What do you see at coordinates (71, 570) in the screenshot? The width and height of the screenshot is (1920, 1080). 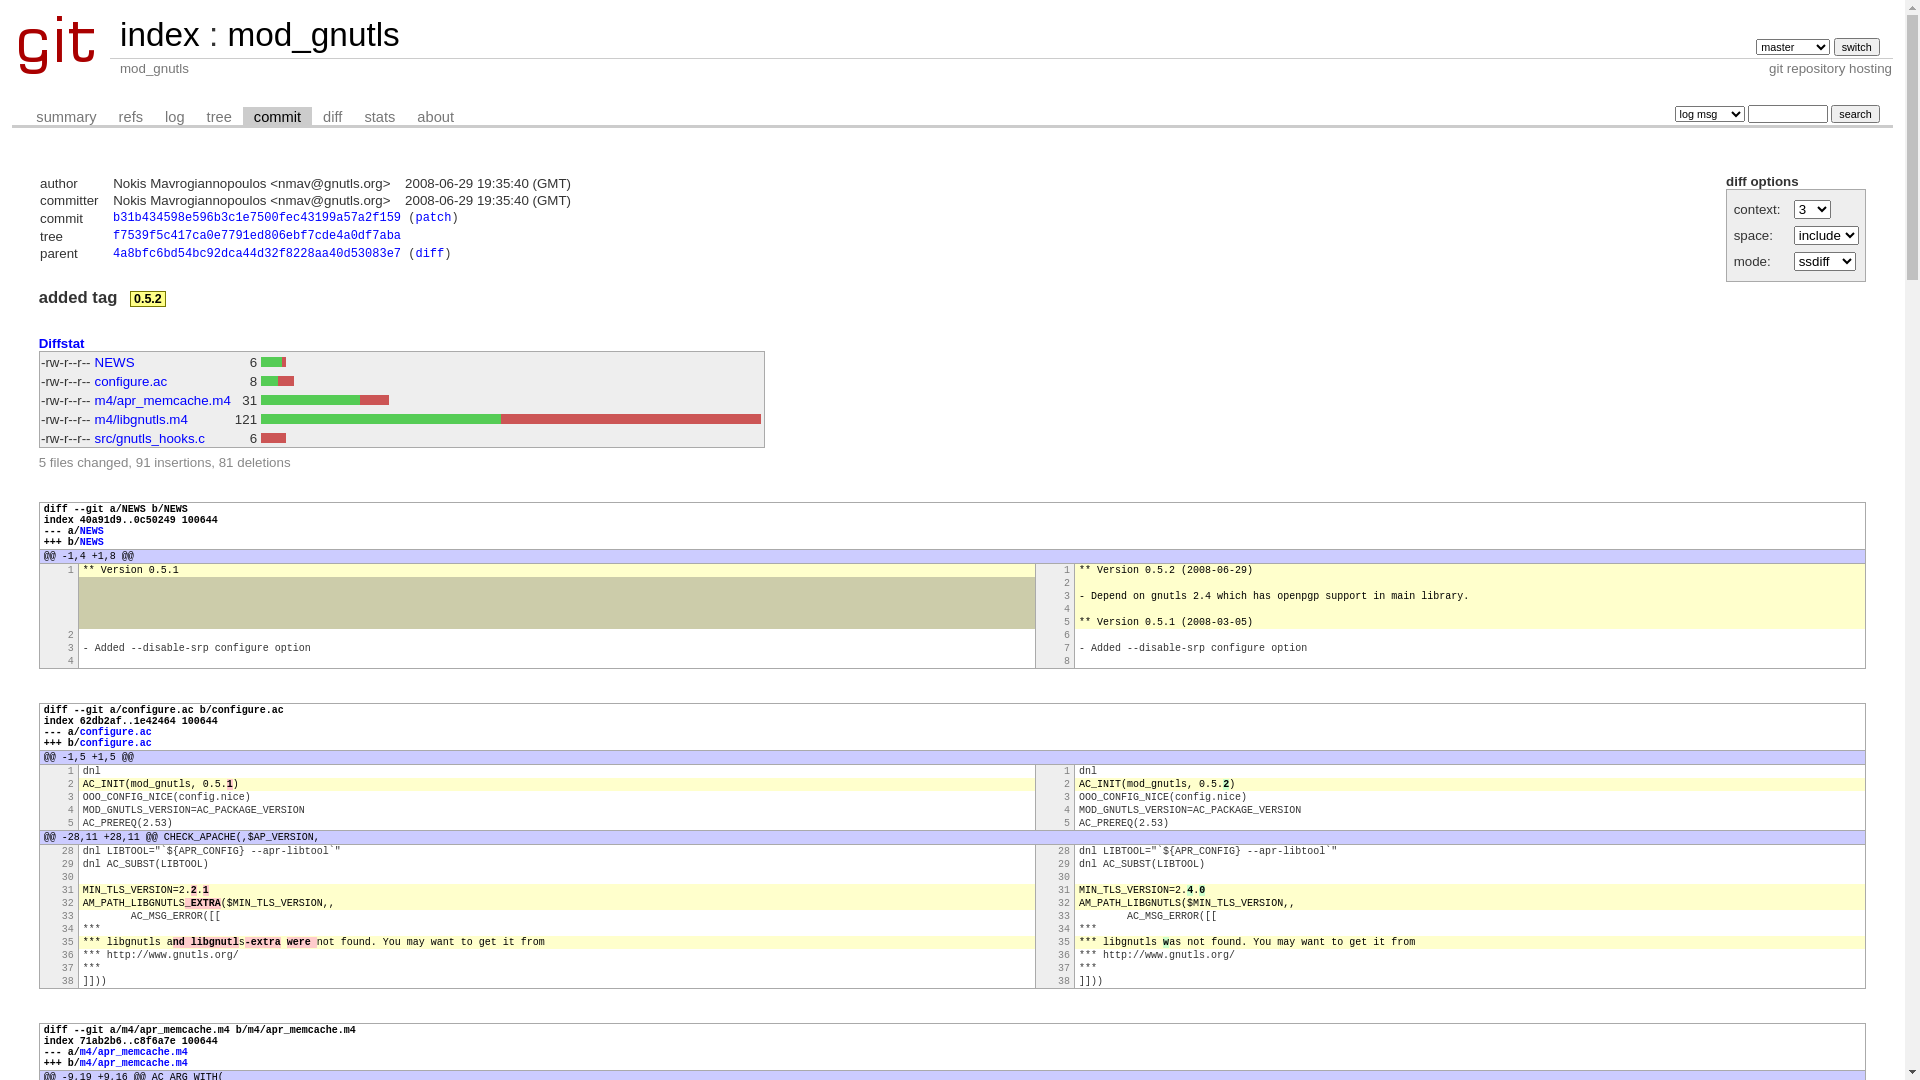 I see `1` at bounding box center [71, 570].